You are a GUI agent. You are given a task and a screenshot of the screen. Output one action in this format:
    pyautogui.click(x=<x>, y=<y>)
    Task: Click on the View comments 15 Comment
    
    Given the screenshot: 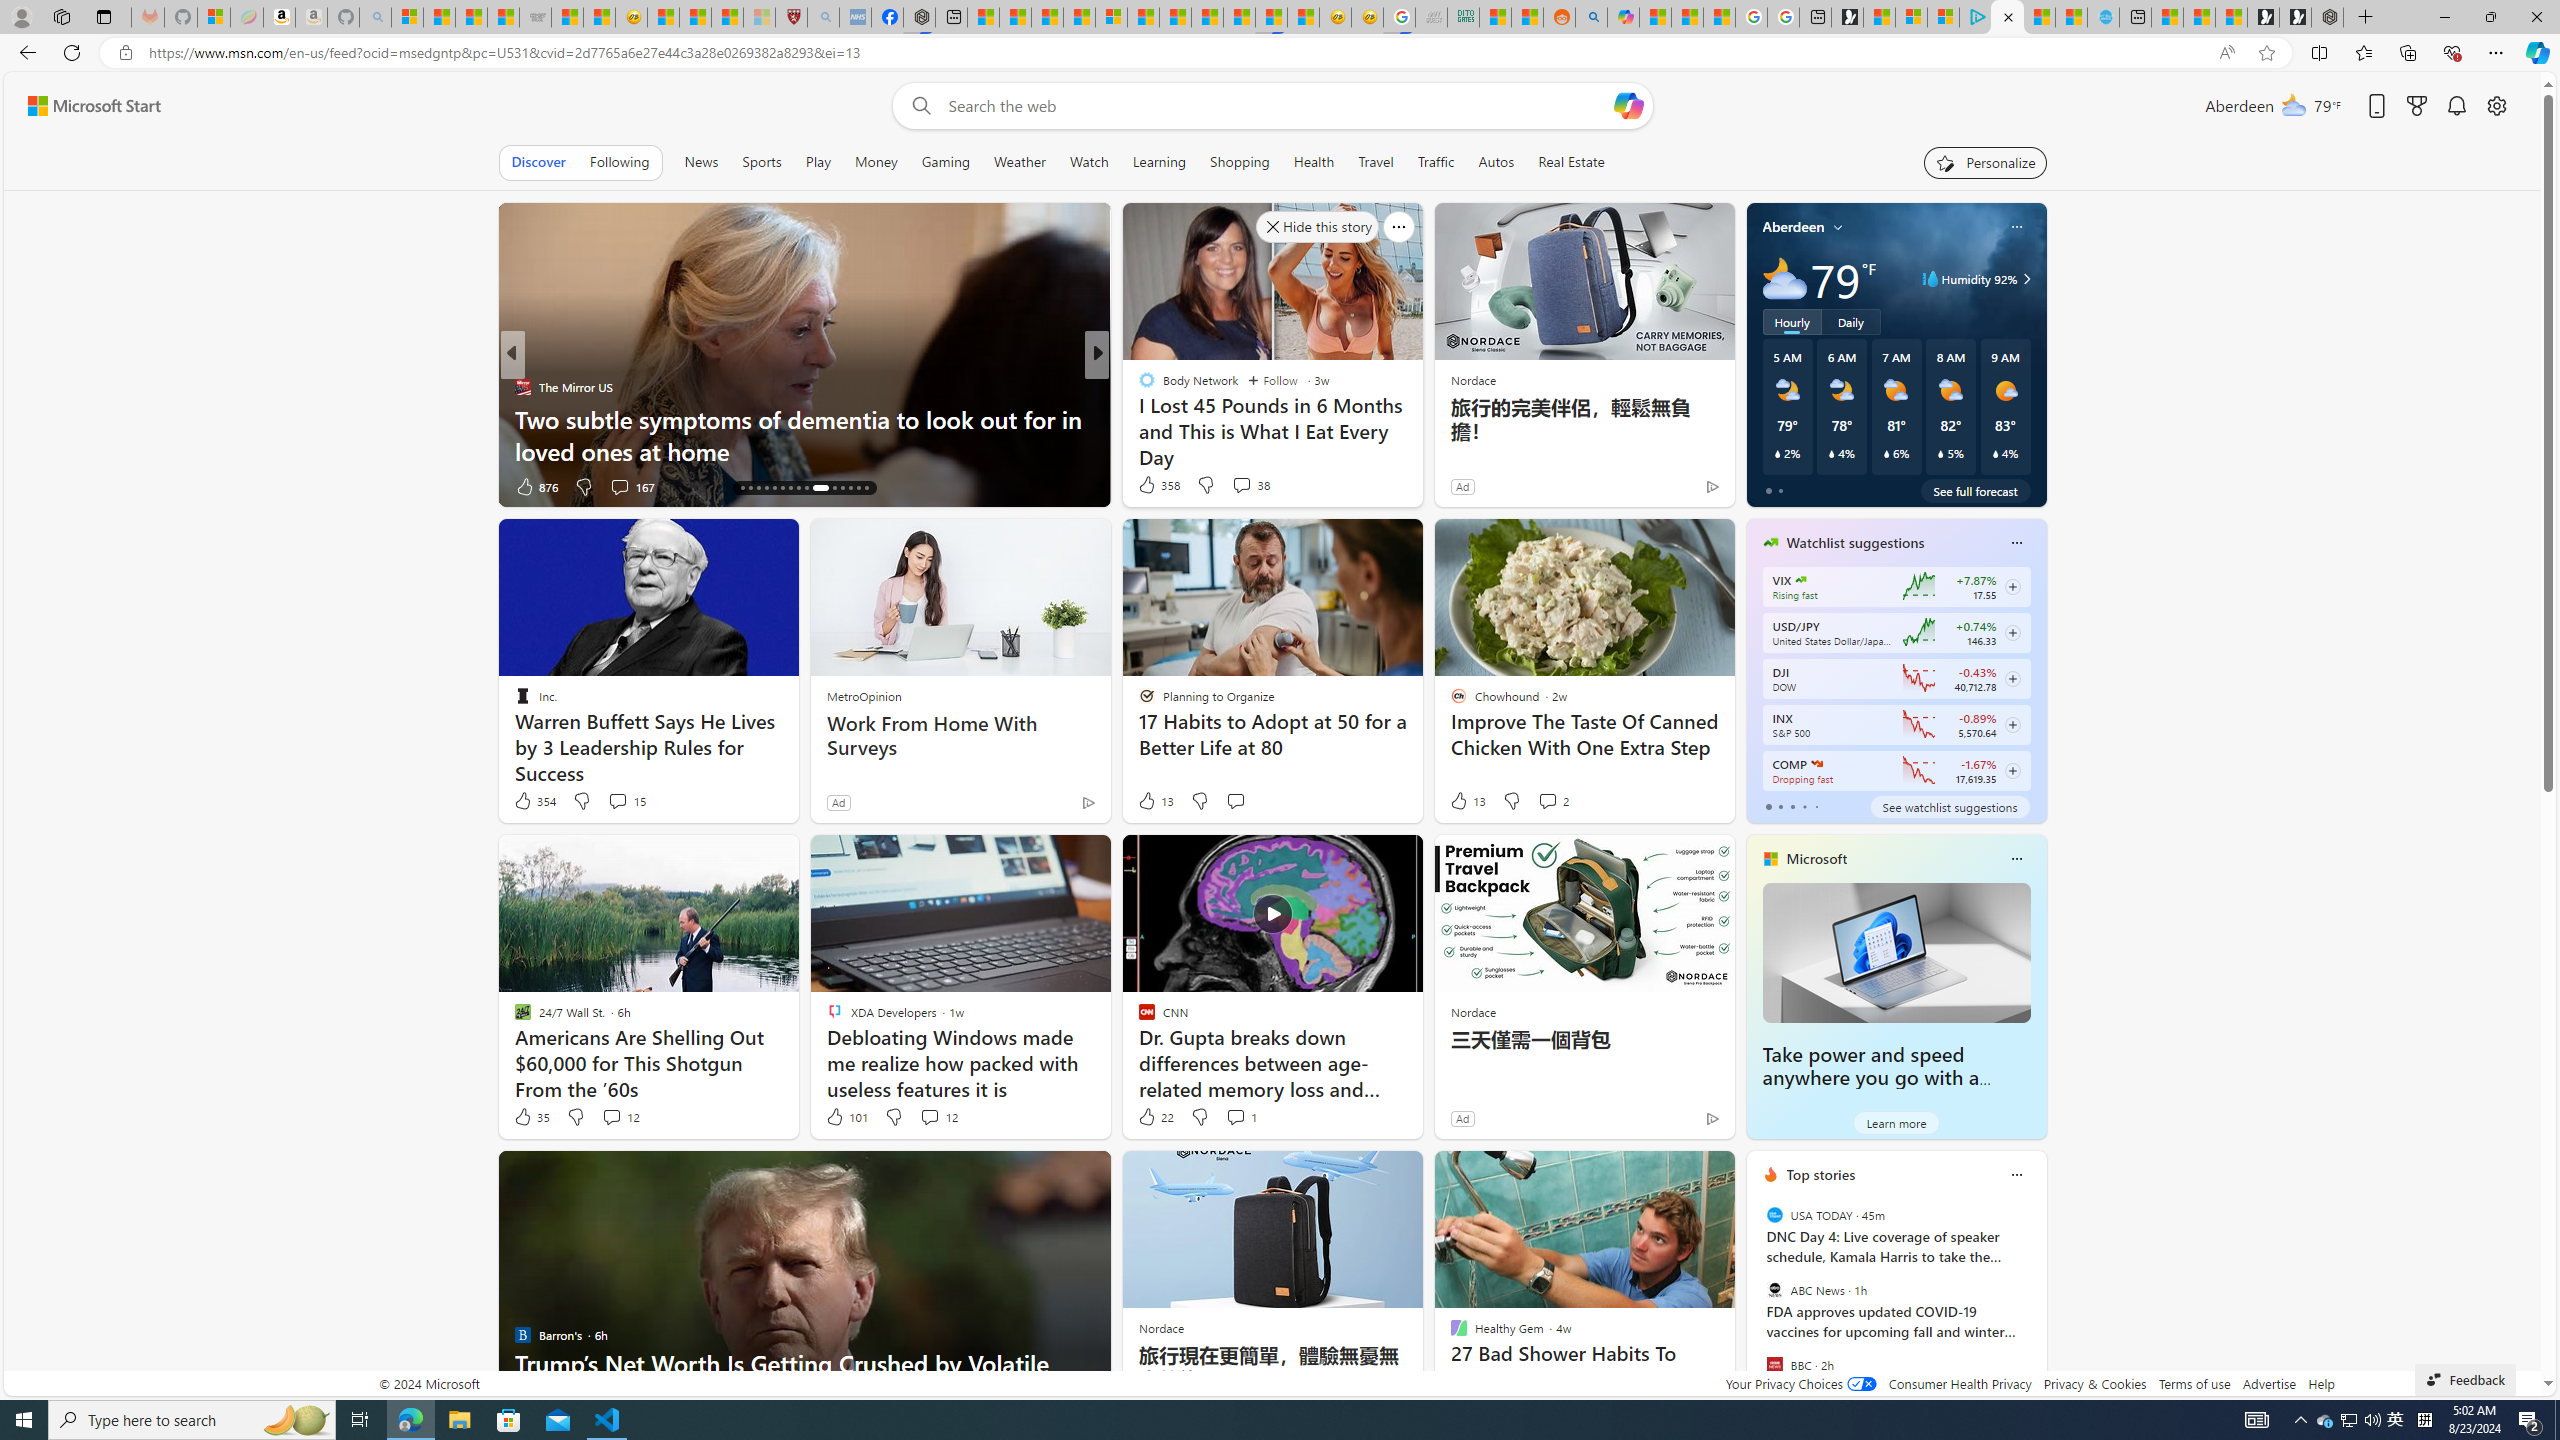 What is the action you would take?
    pyautogui.click(x=616, y=800)
    